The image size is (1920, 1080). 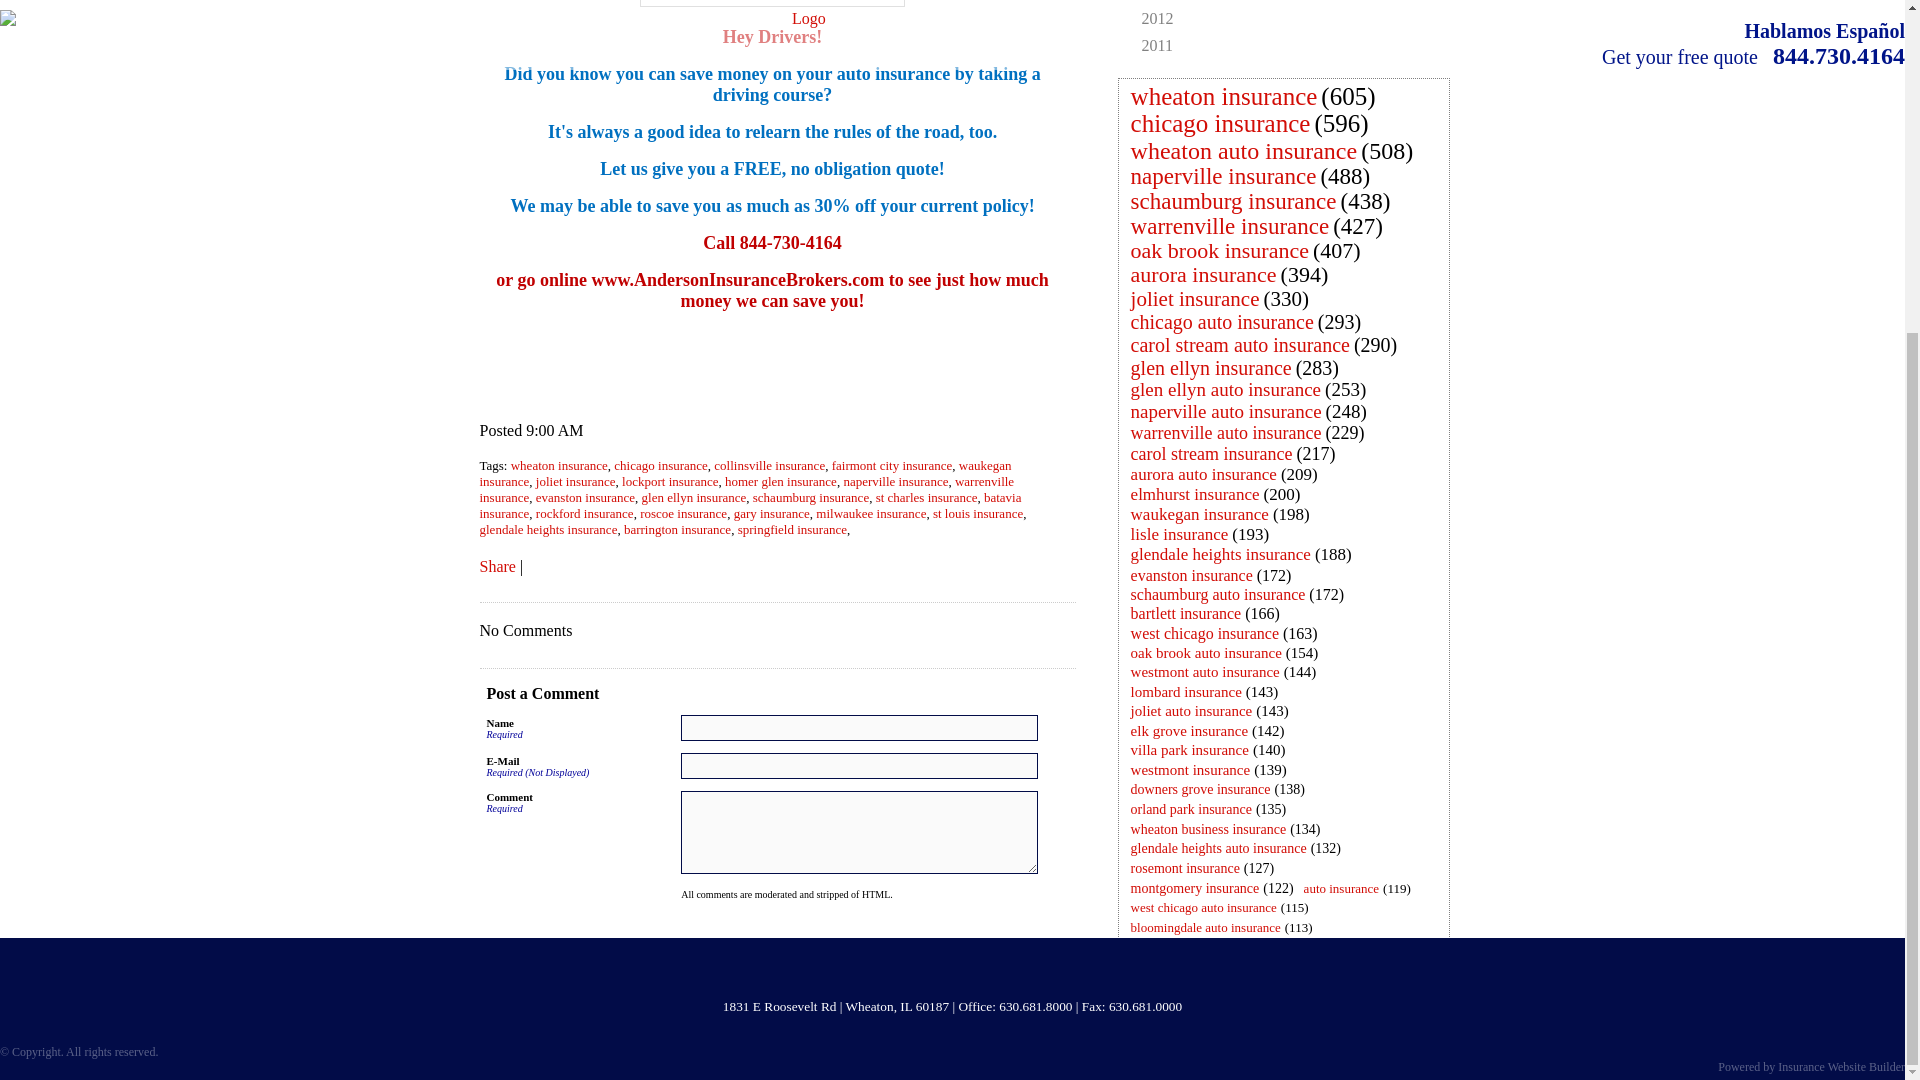 I want to click on oak brook insurance, so click(x=1220, y=250).